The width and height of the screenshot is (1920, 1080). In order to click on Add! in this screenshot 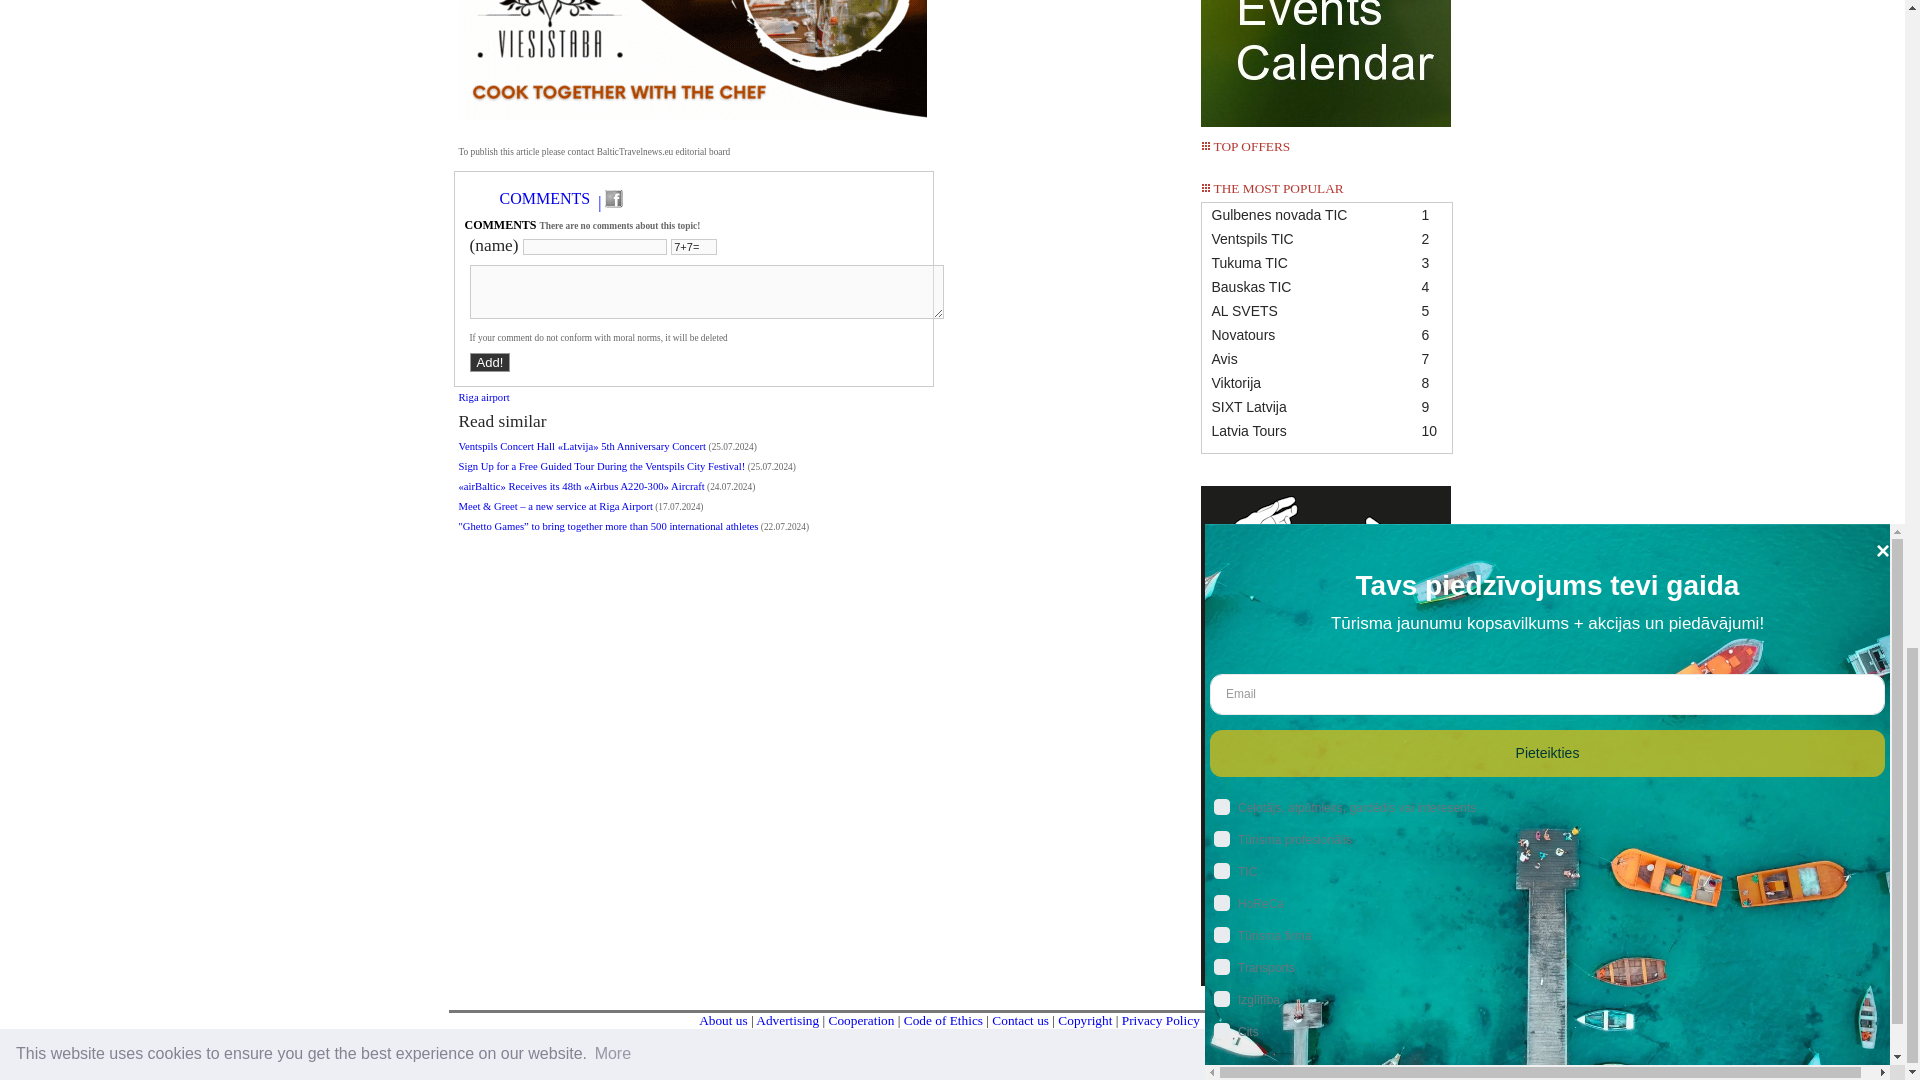, I will do `click(490, 362)`.